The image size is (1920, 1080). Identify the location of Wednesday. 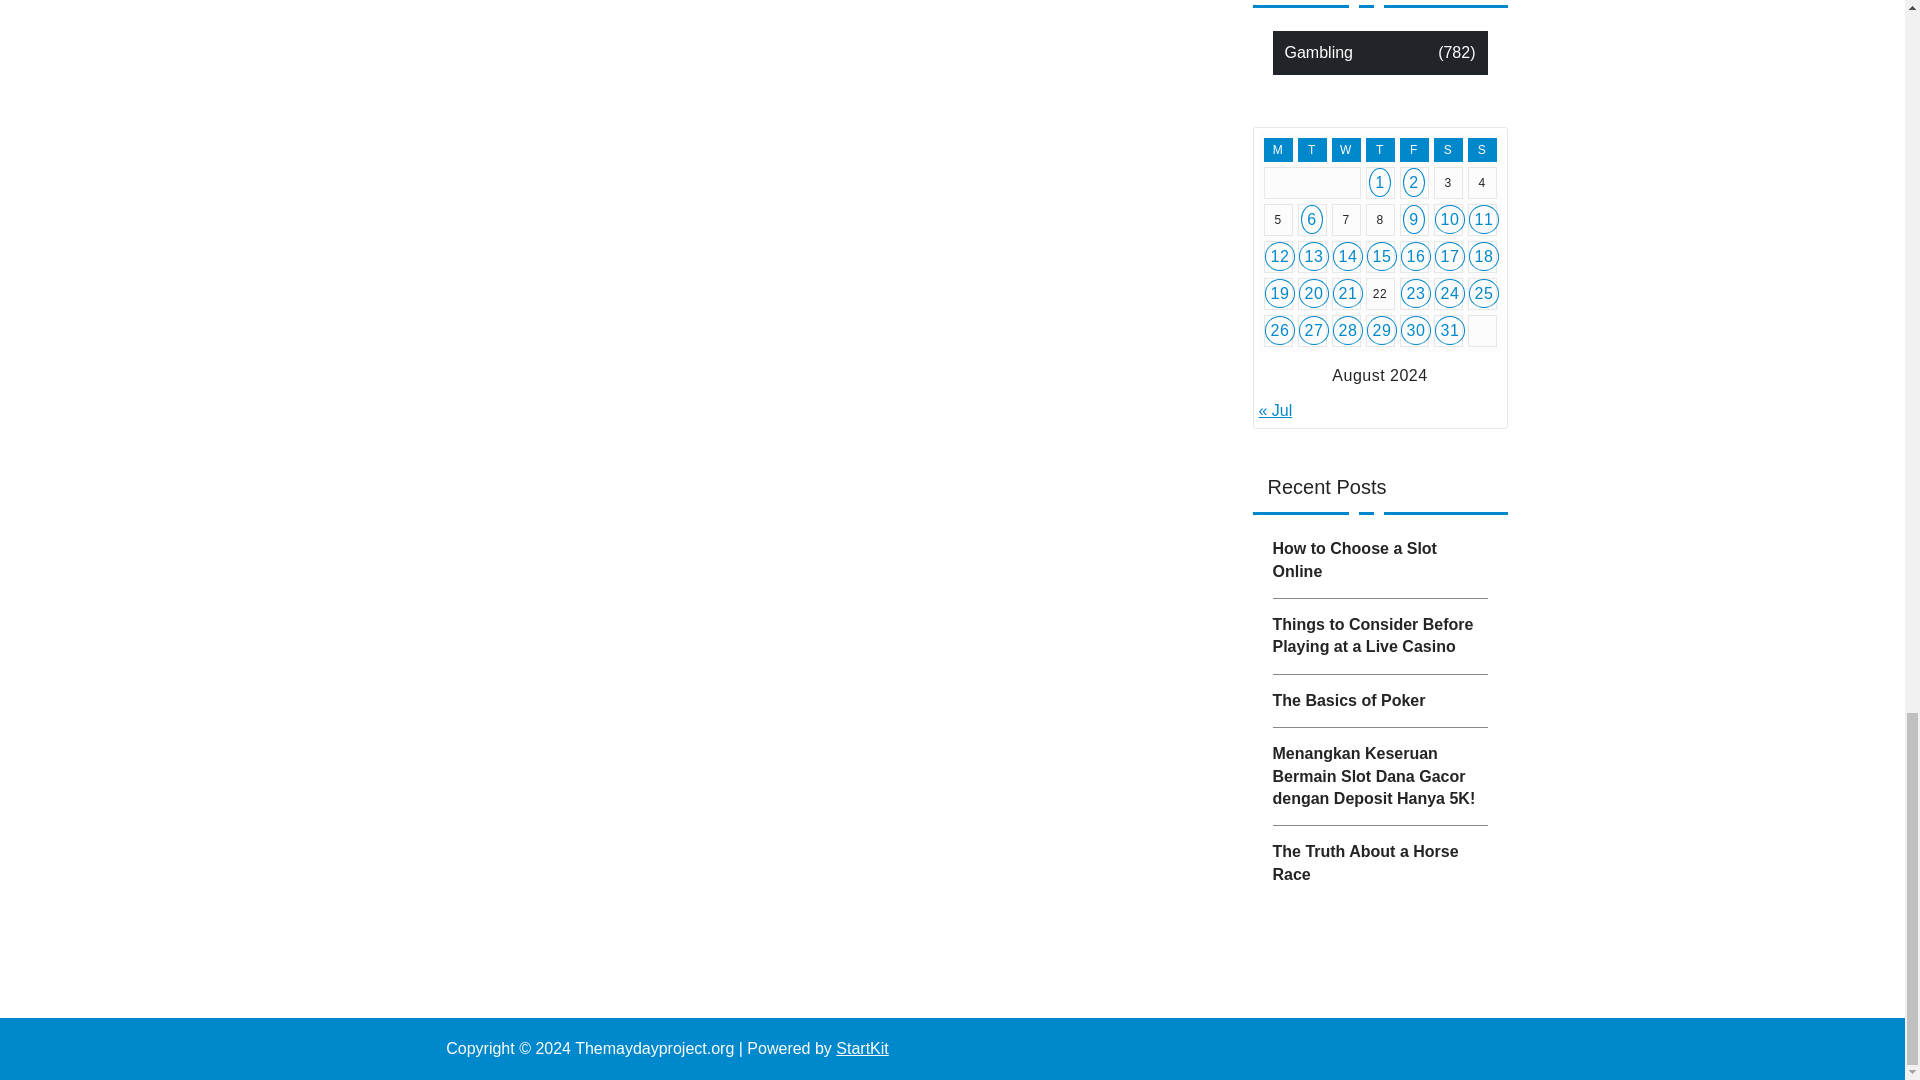
(1346, 150).